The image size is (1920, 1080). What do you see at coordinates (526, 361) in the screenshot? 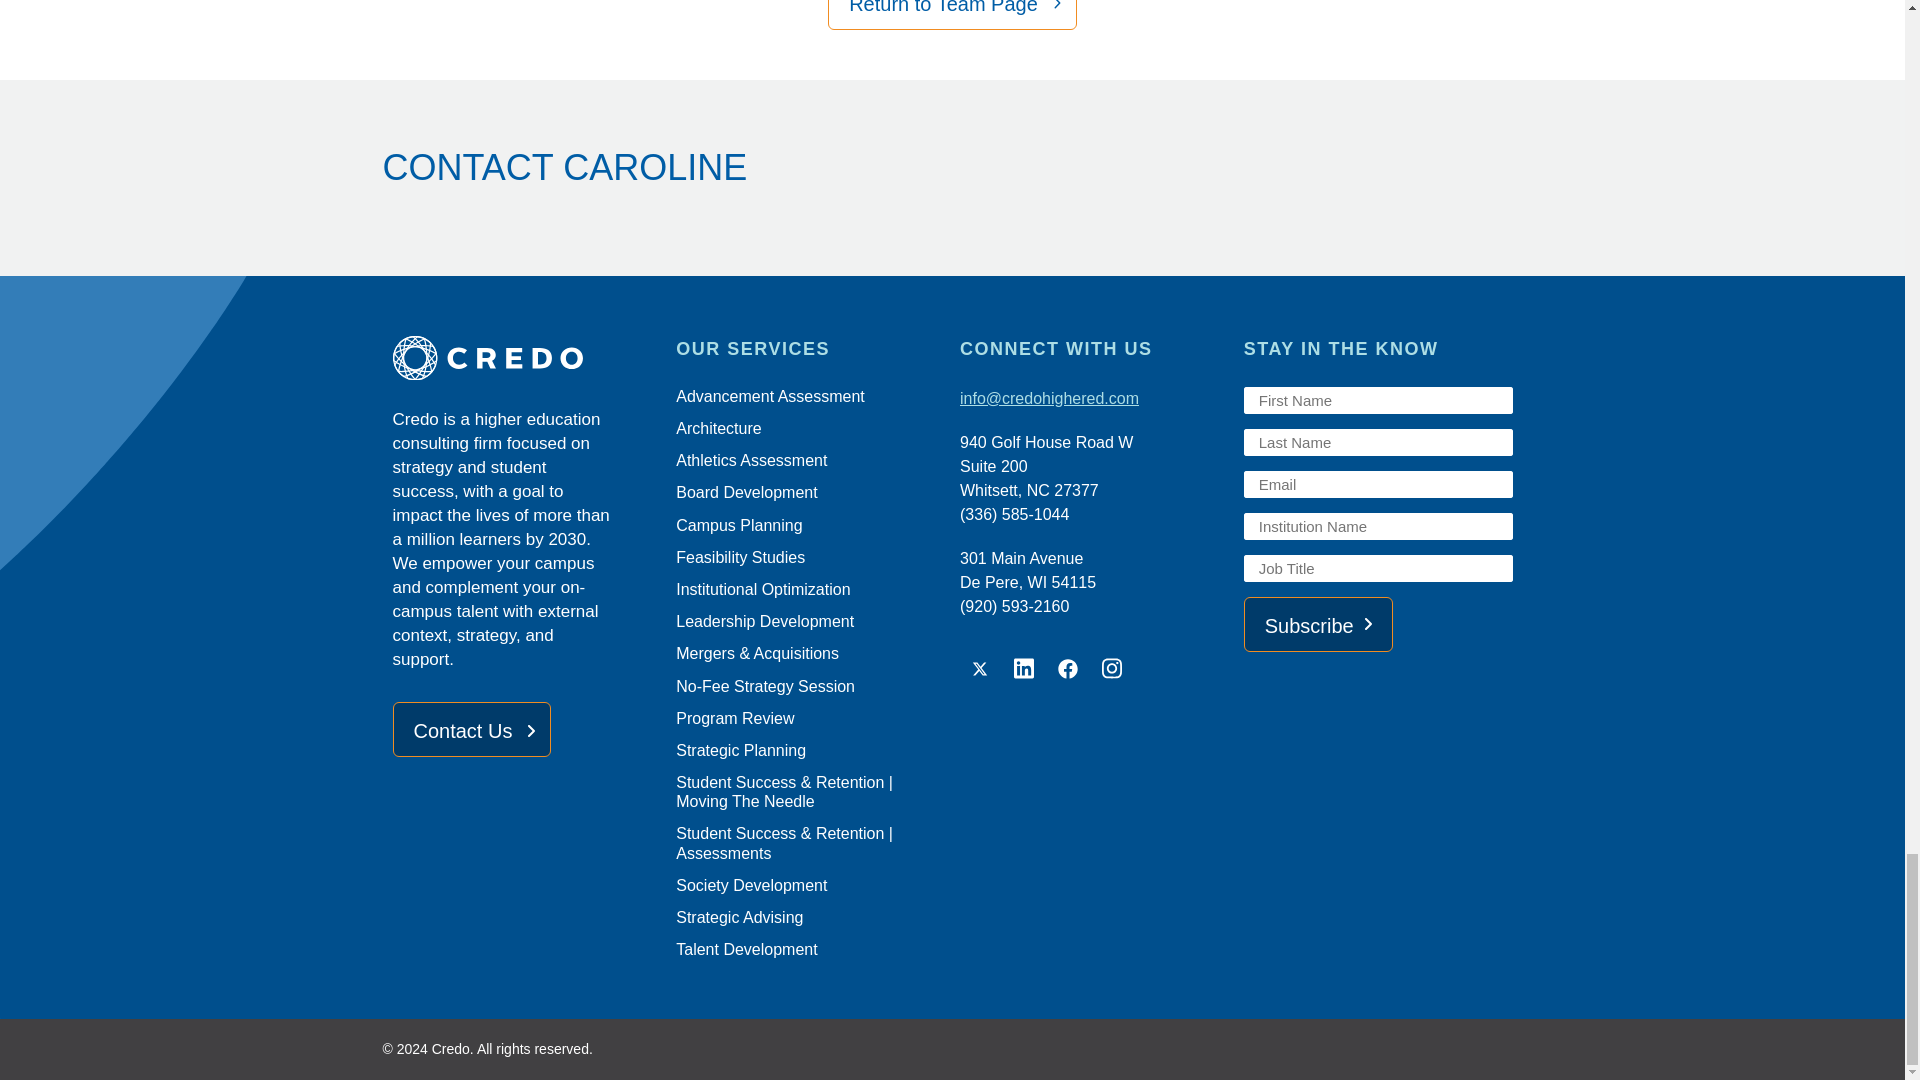
I see `Back to Credo's Home` at bounding box center [526, 361].